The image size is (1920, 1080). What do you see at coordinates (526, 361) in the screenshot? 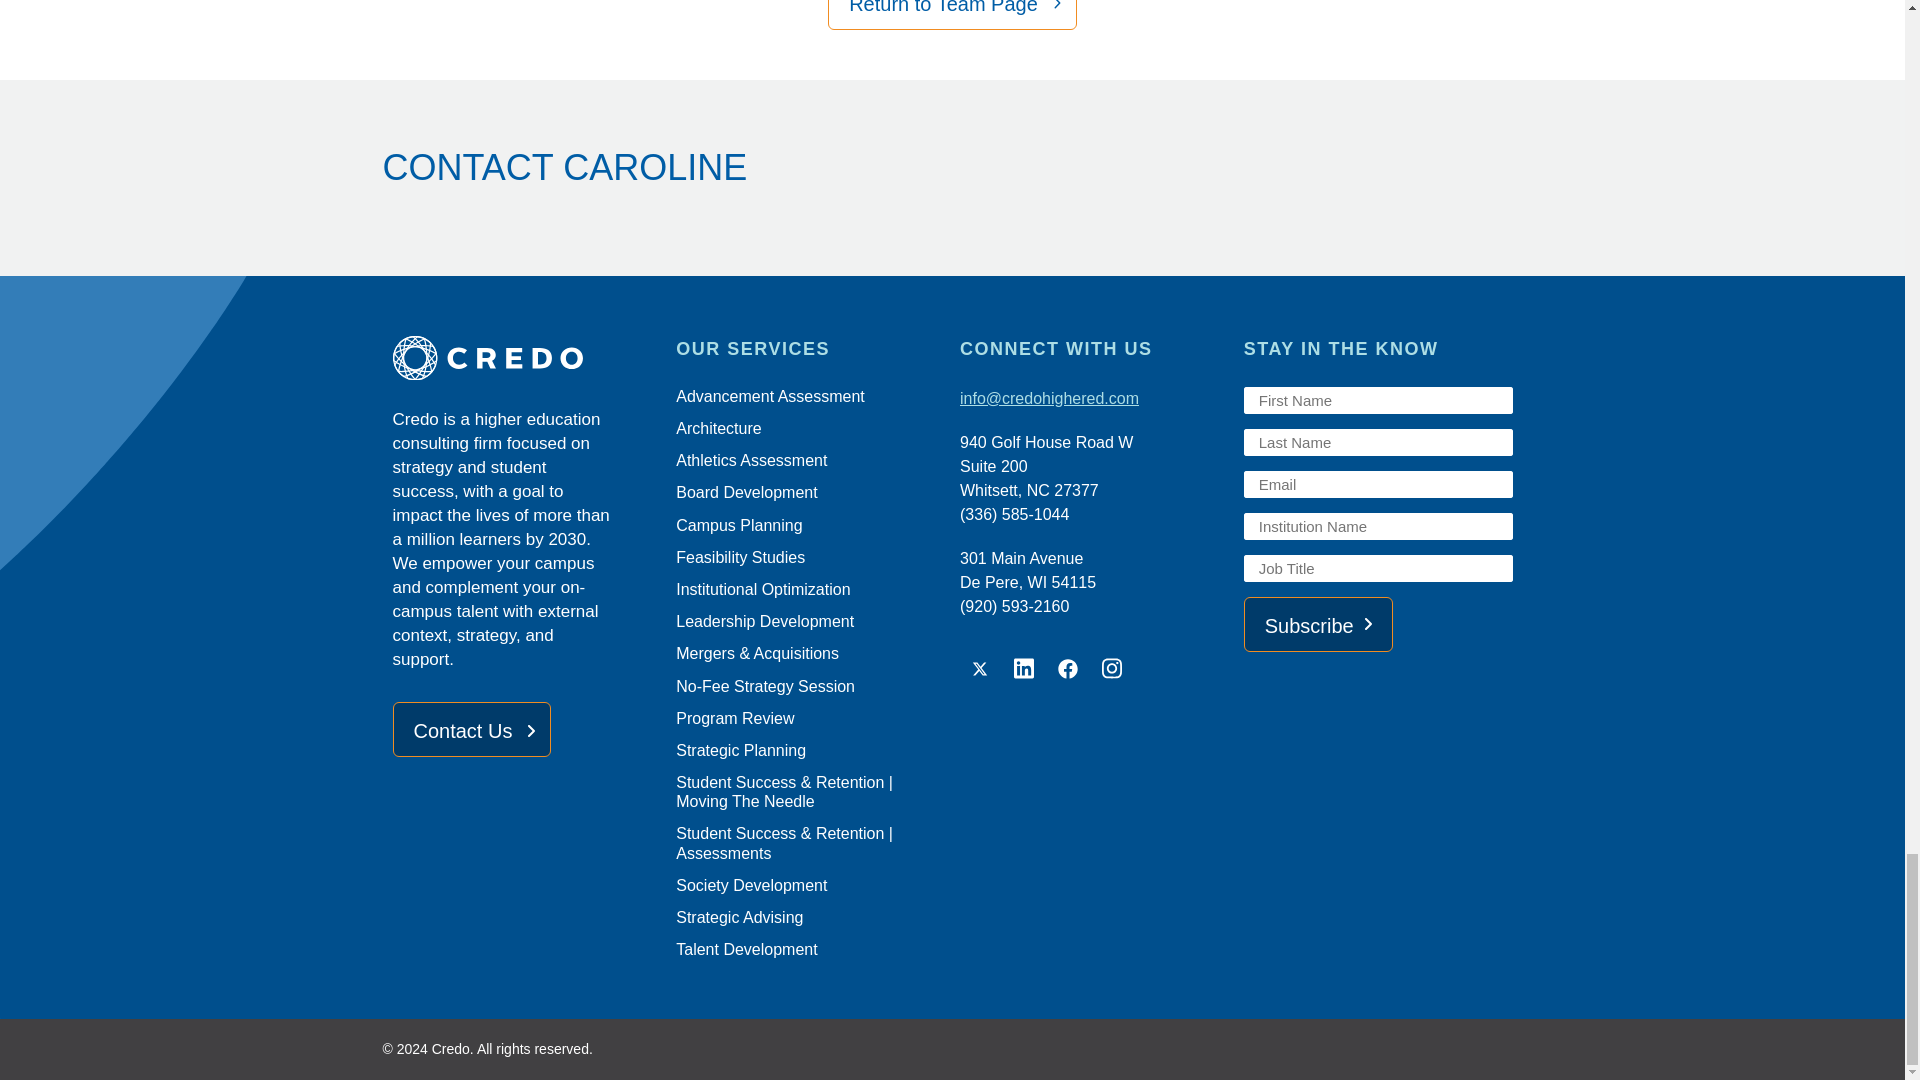
I see `Back to Credo's Home` at bounding box center [526, 361].